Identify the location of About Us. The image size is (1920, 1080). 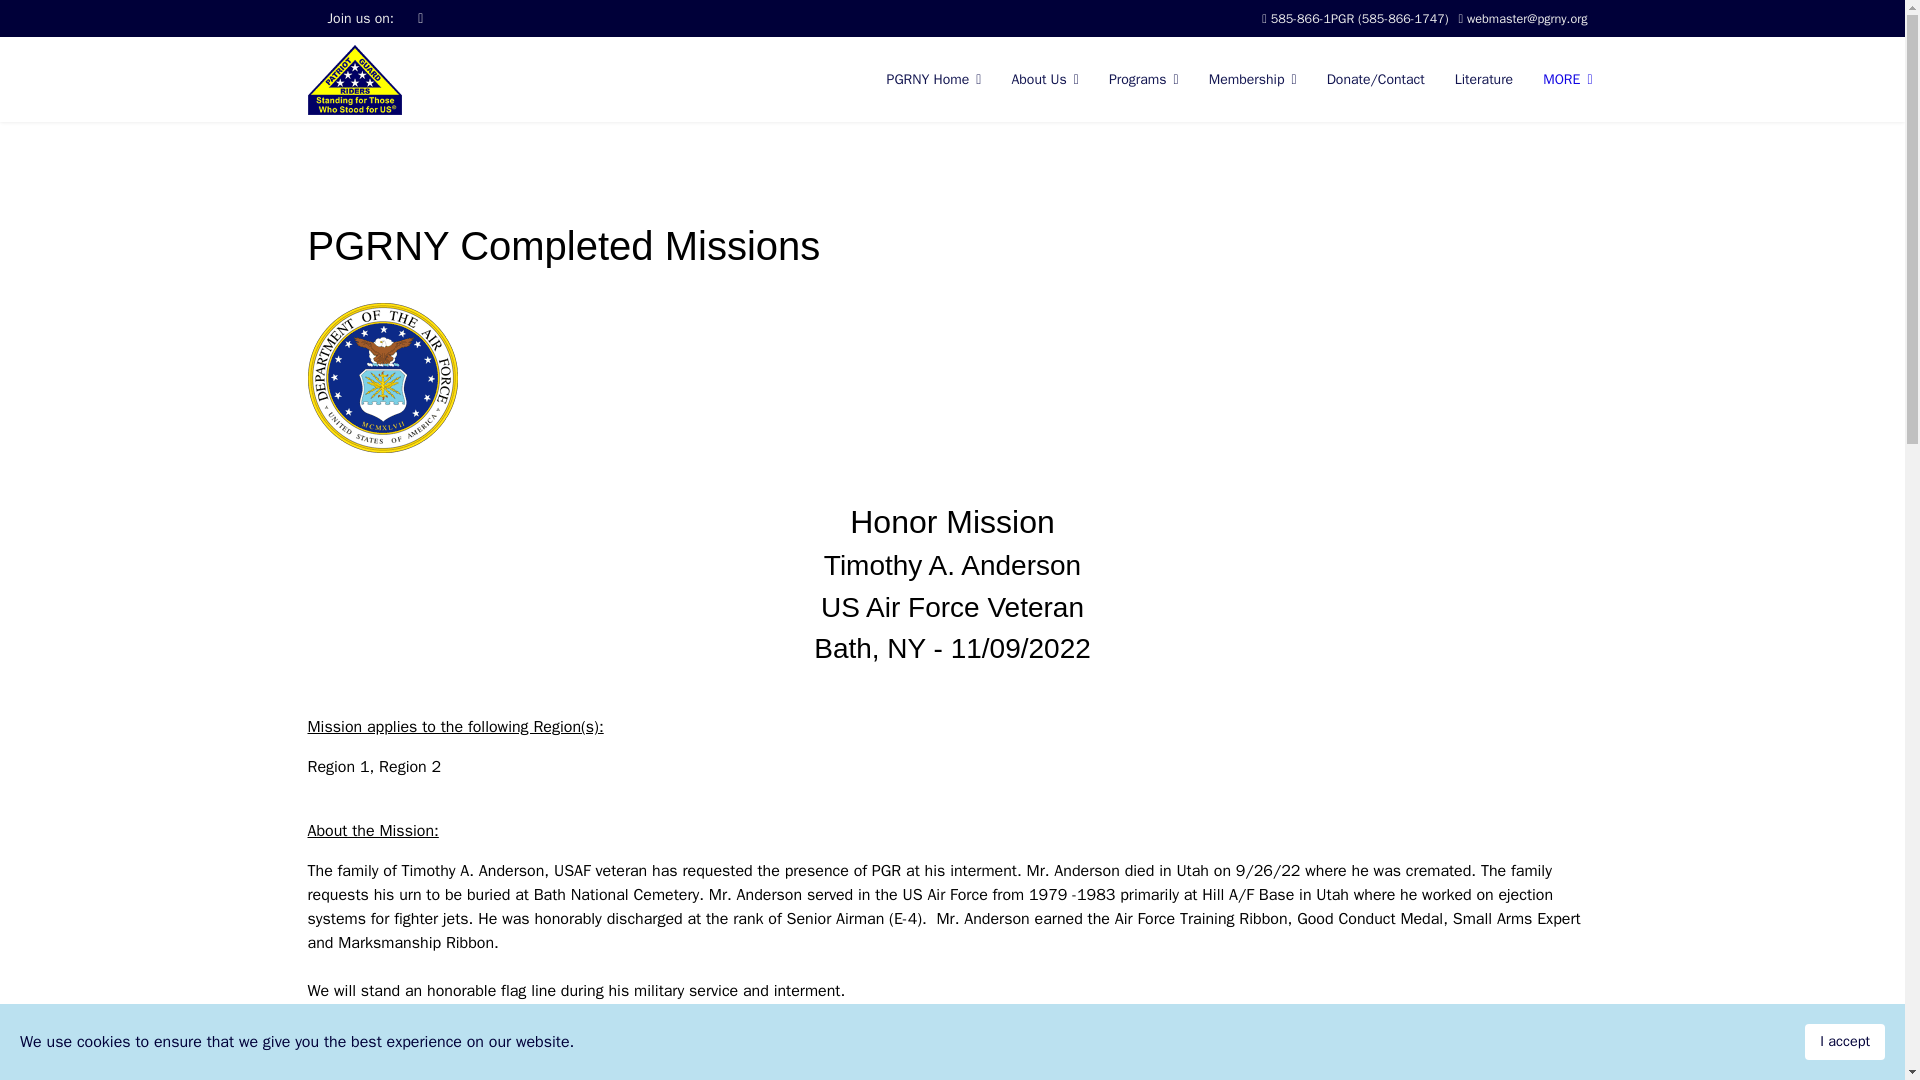
(1045, 79).